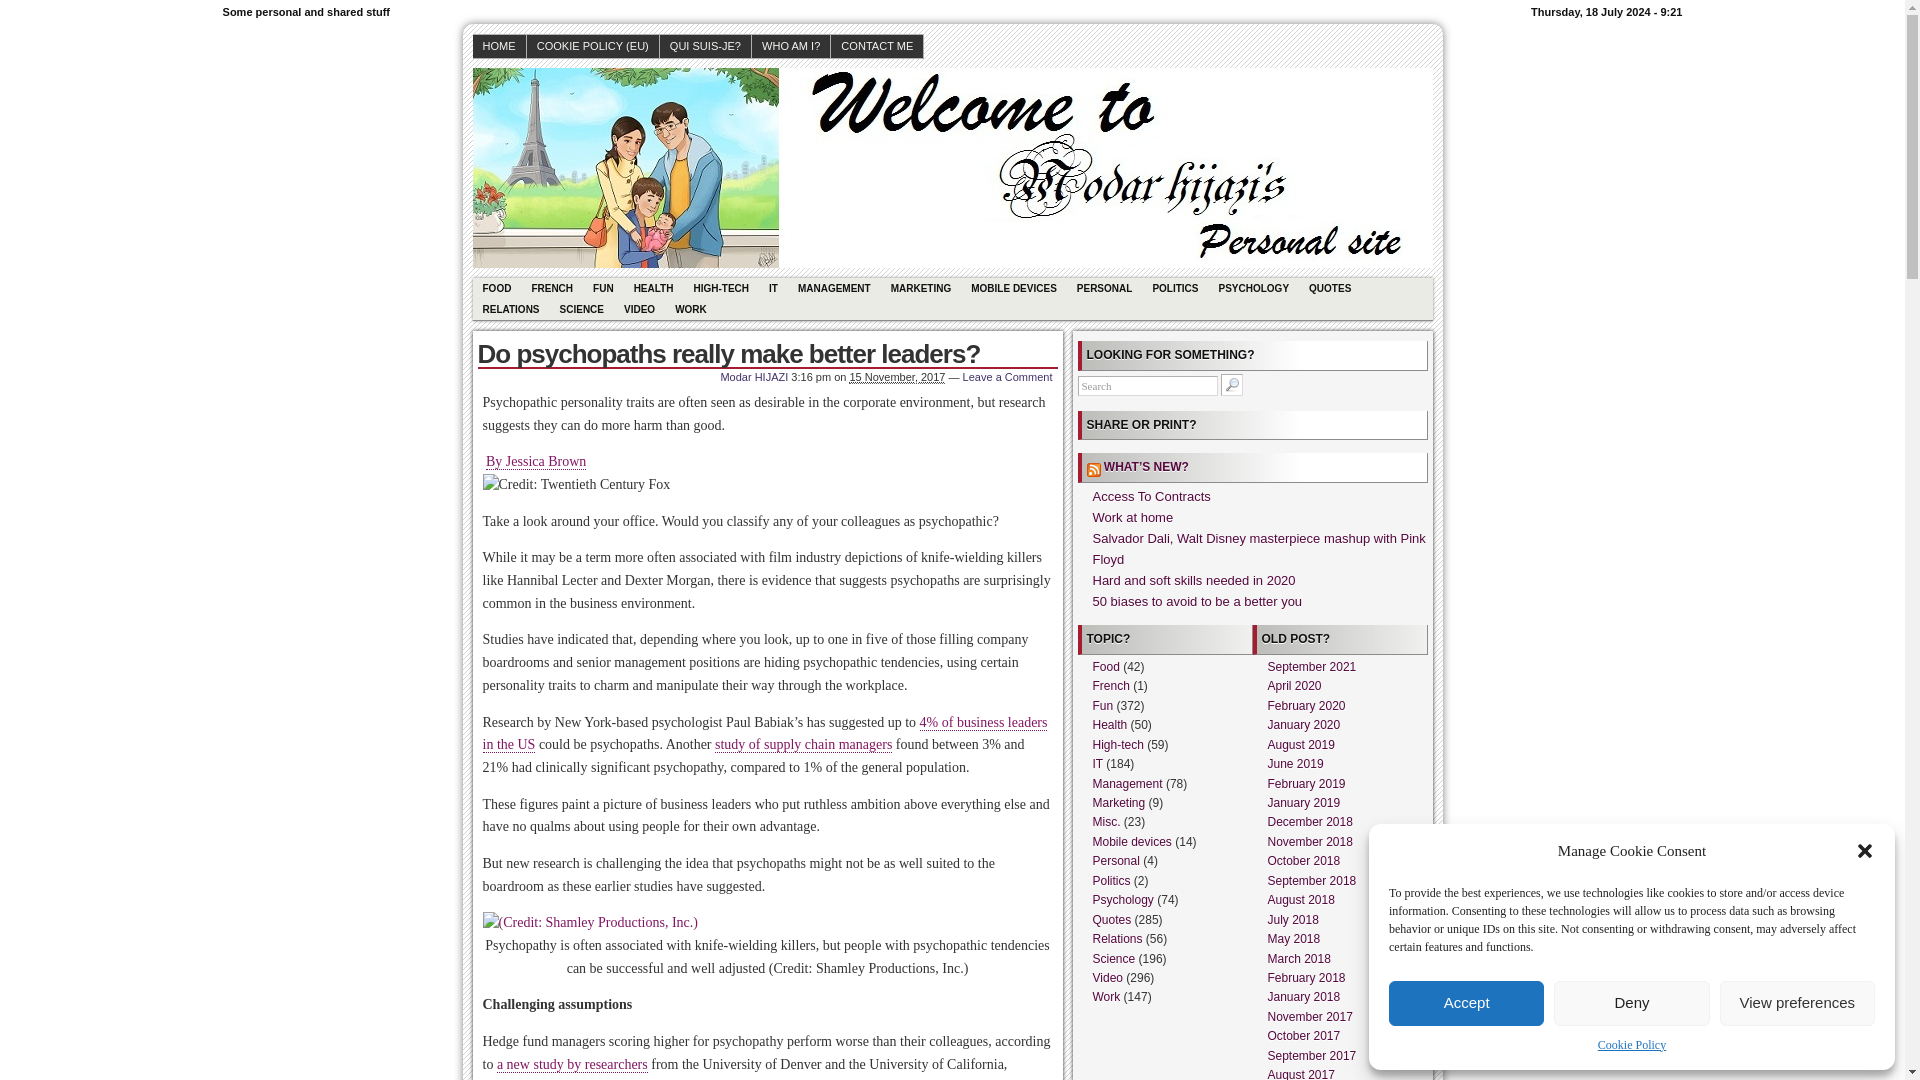 This screenshot has width=1920, height=1080. I want to click on QUOTES, so click(1330, 288).